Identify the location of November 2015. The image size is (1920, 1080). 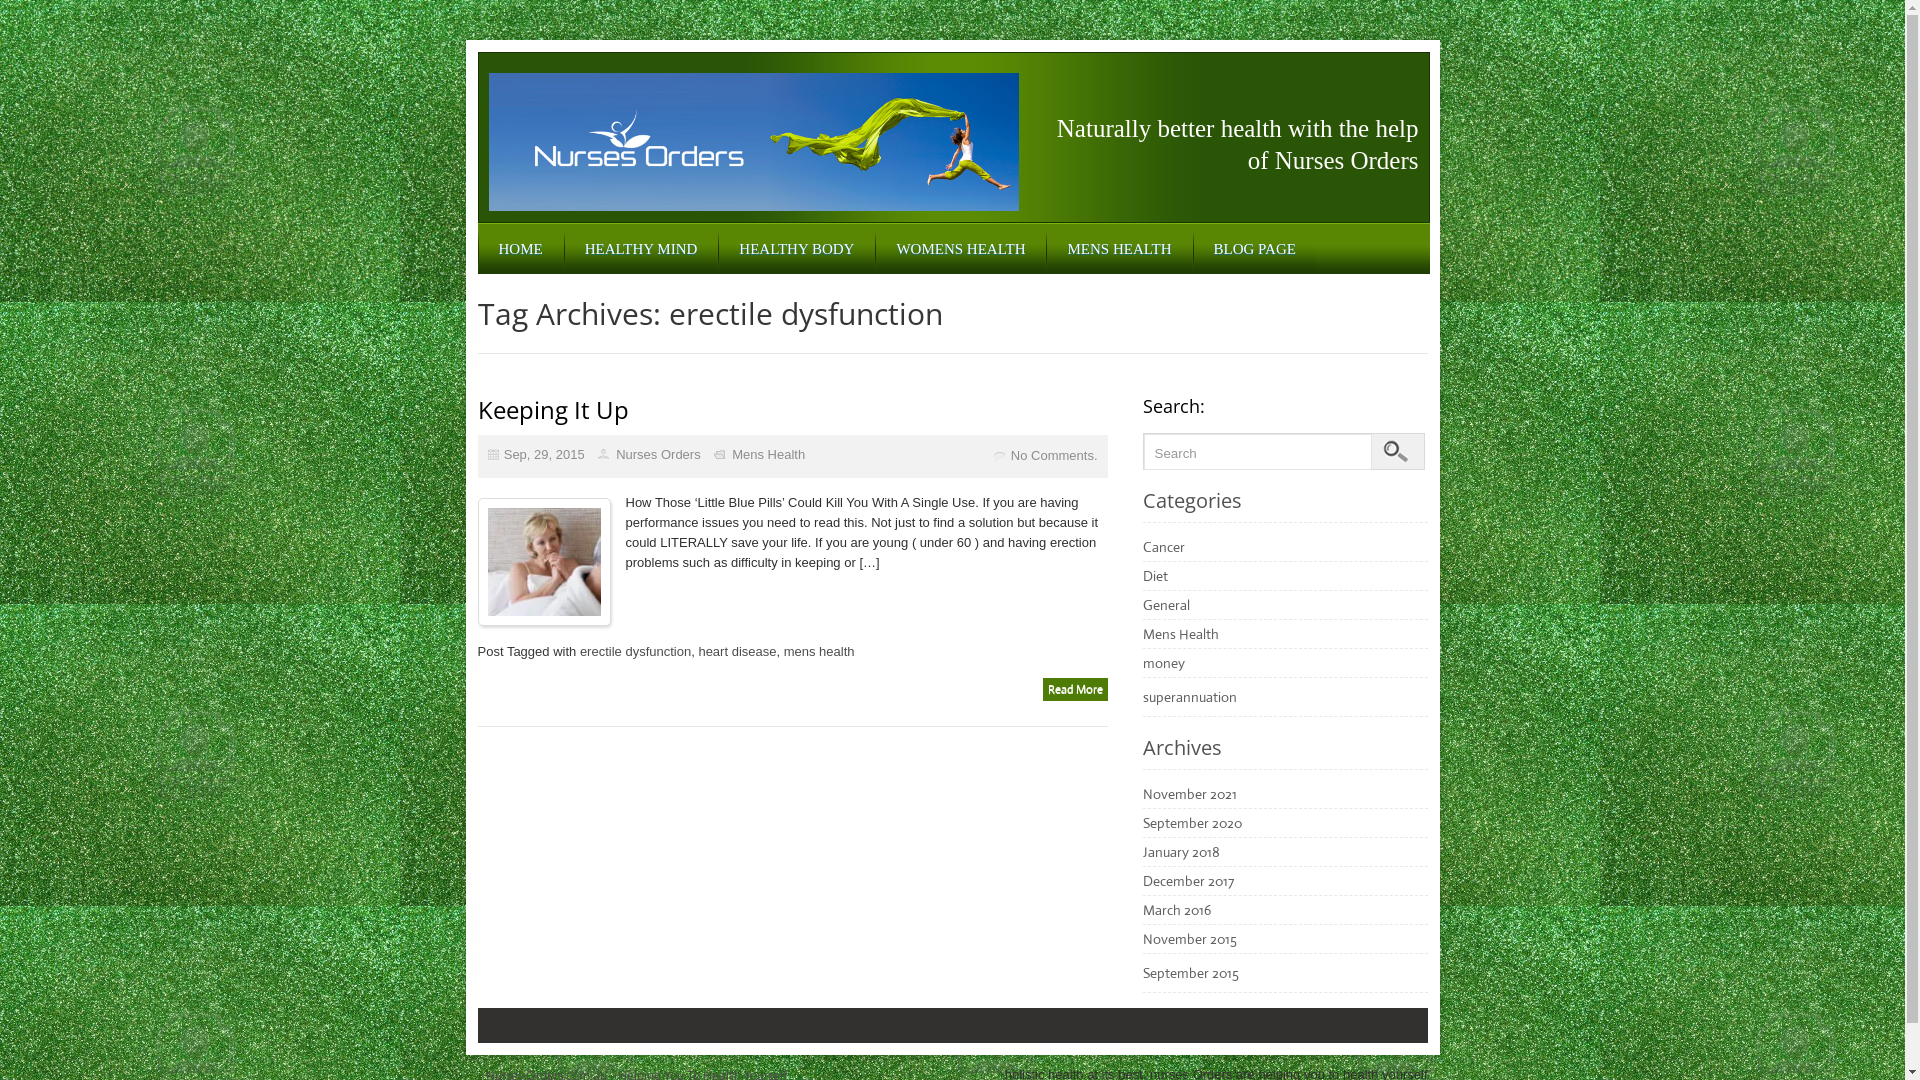
(1189, 939).